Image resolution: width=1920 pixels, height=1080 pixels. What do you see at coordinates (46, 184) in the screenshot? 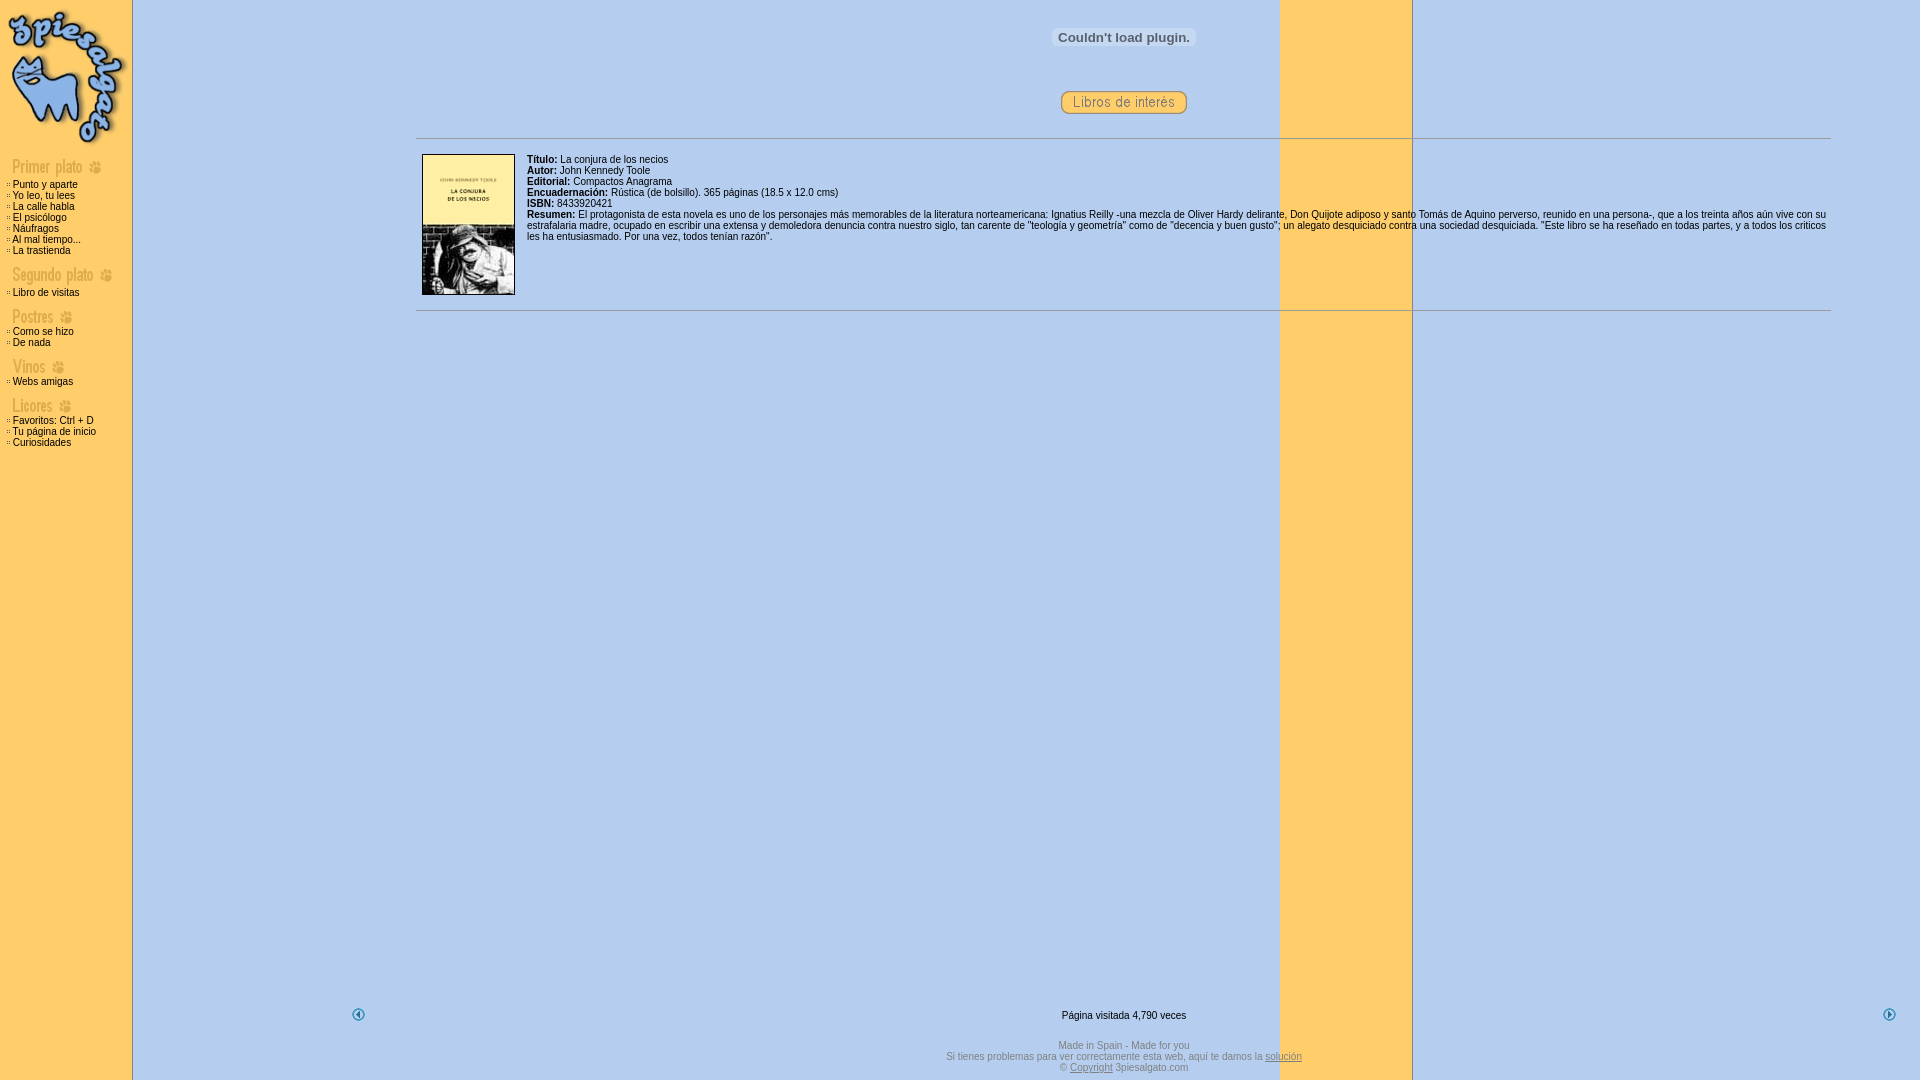
I see `Punto y aparte` at bounding box center [46, 184].